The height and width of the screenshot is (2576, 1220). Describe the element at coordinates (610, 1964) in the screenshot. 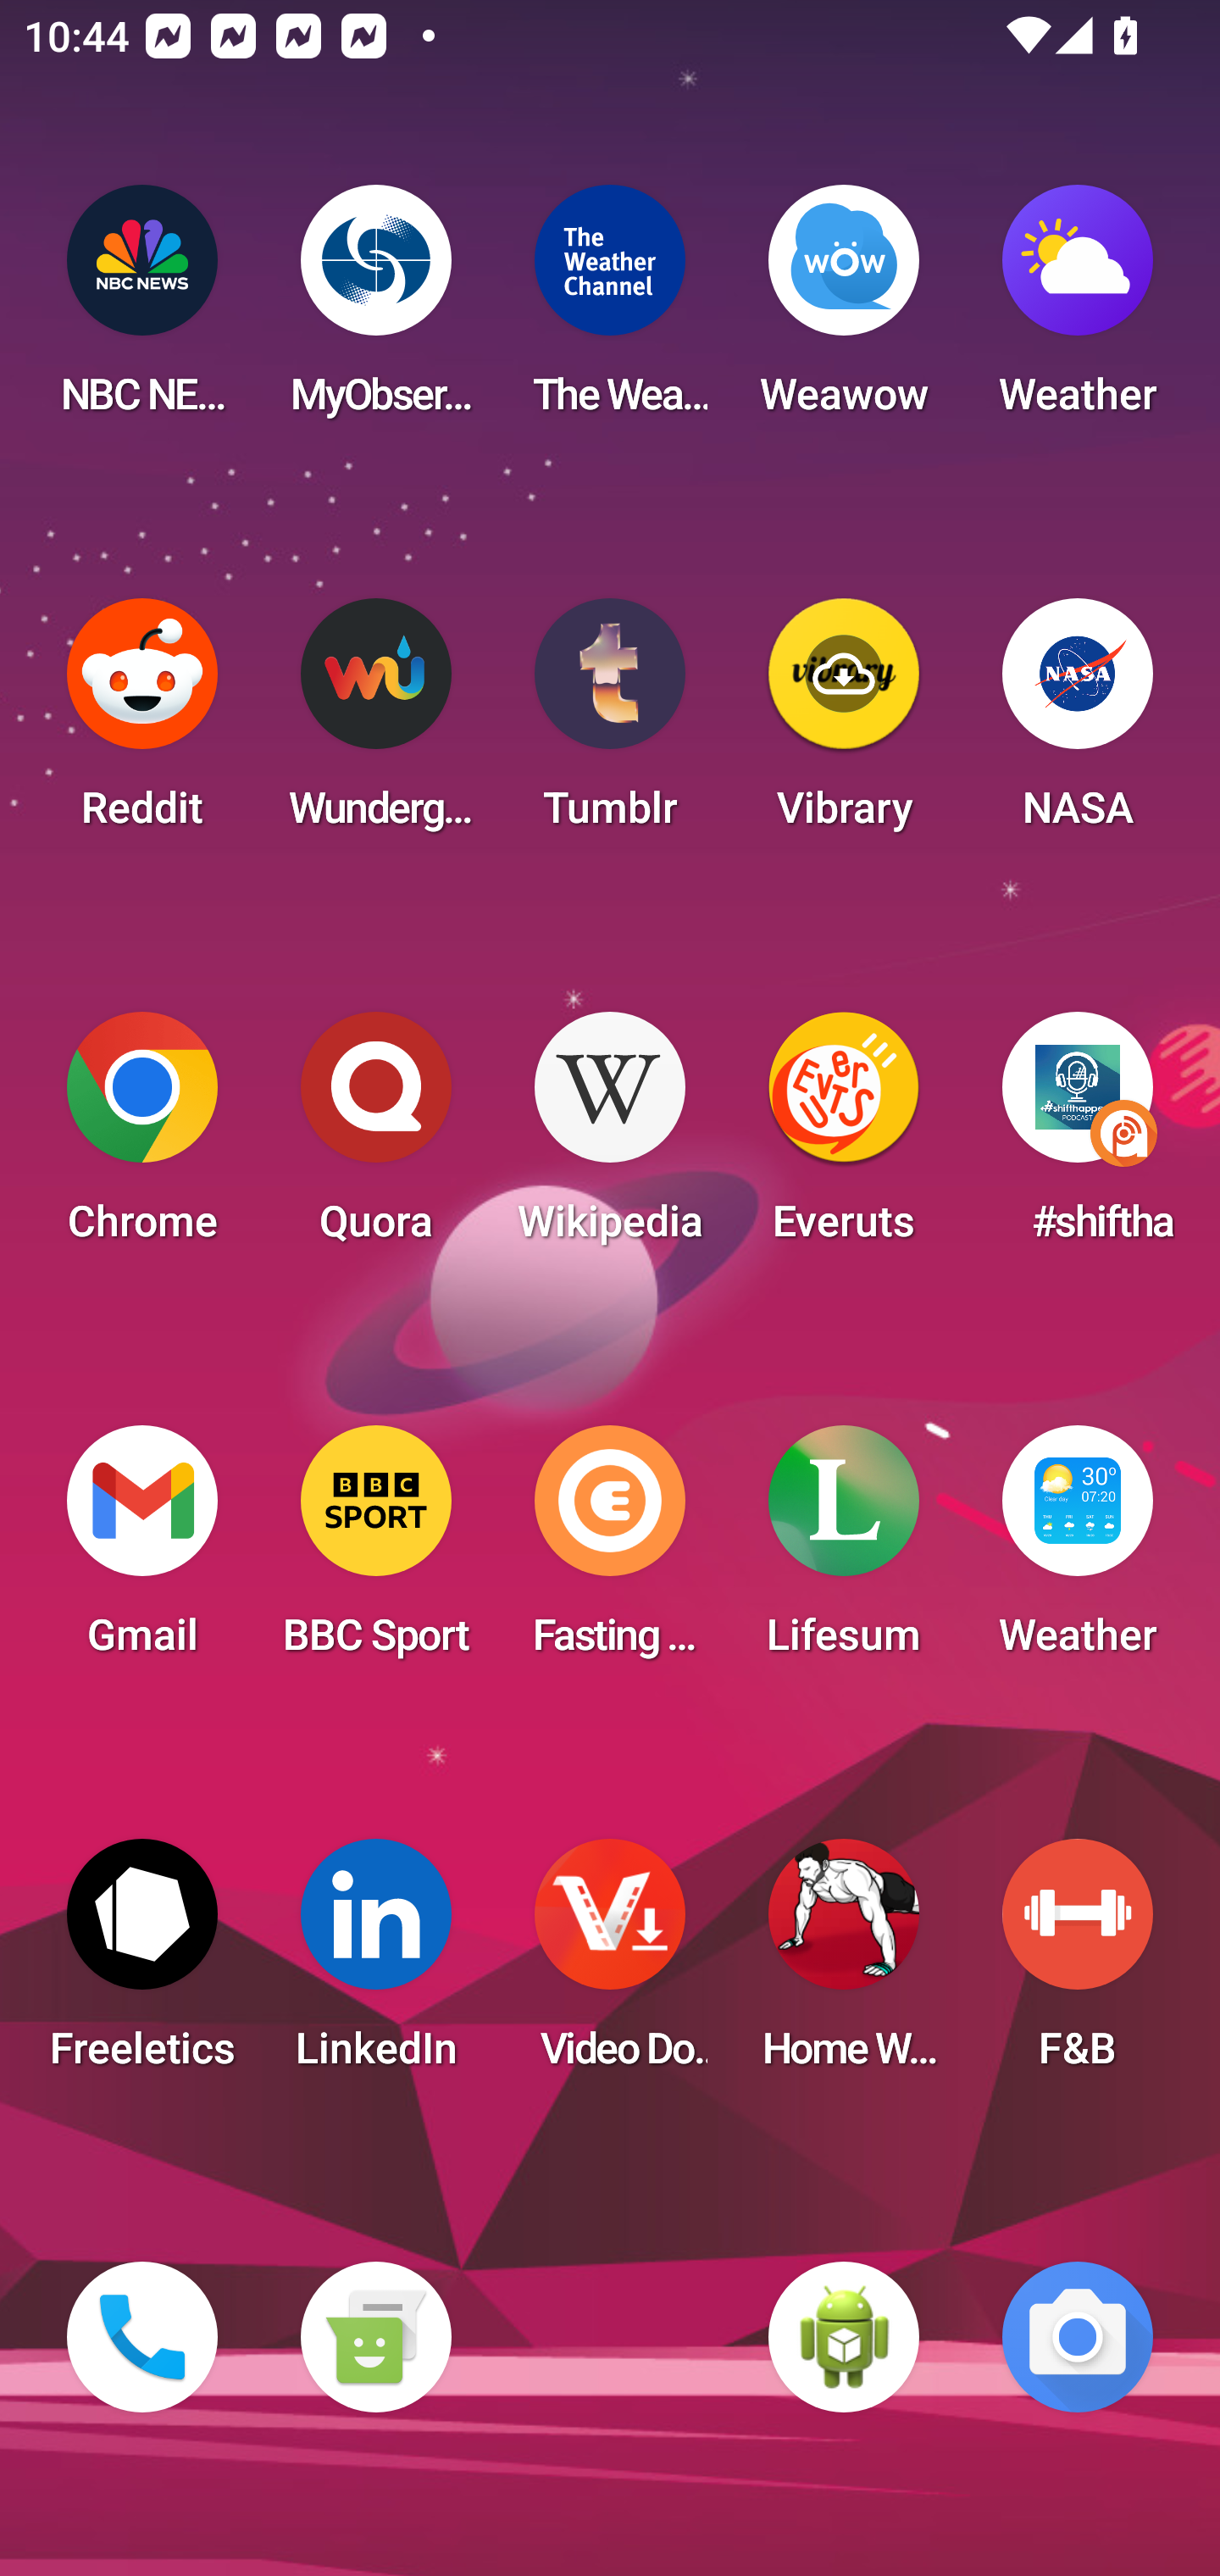

I see `Video Downloader & Ace Player` at that location.